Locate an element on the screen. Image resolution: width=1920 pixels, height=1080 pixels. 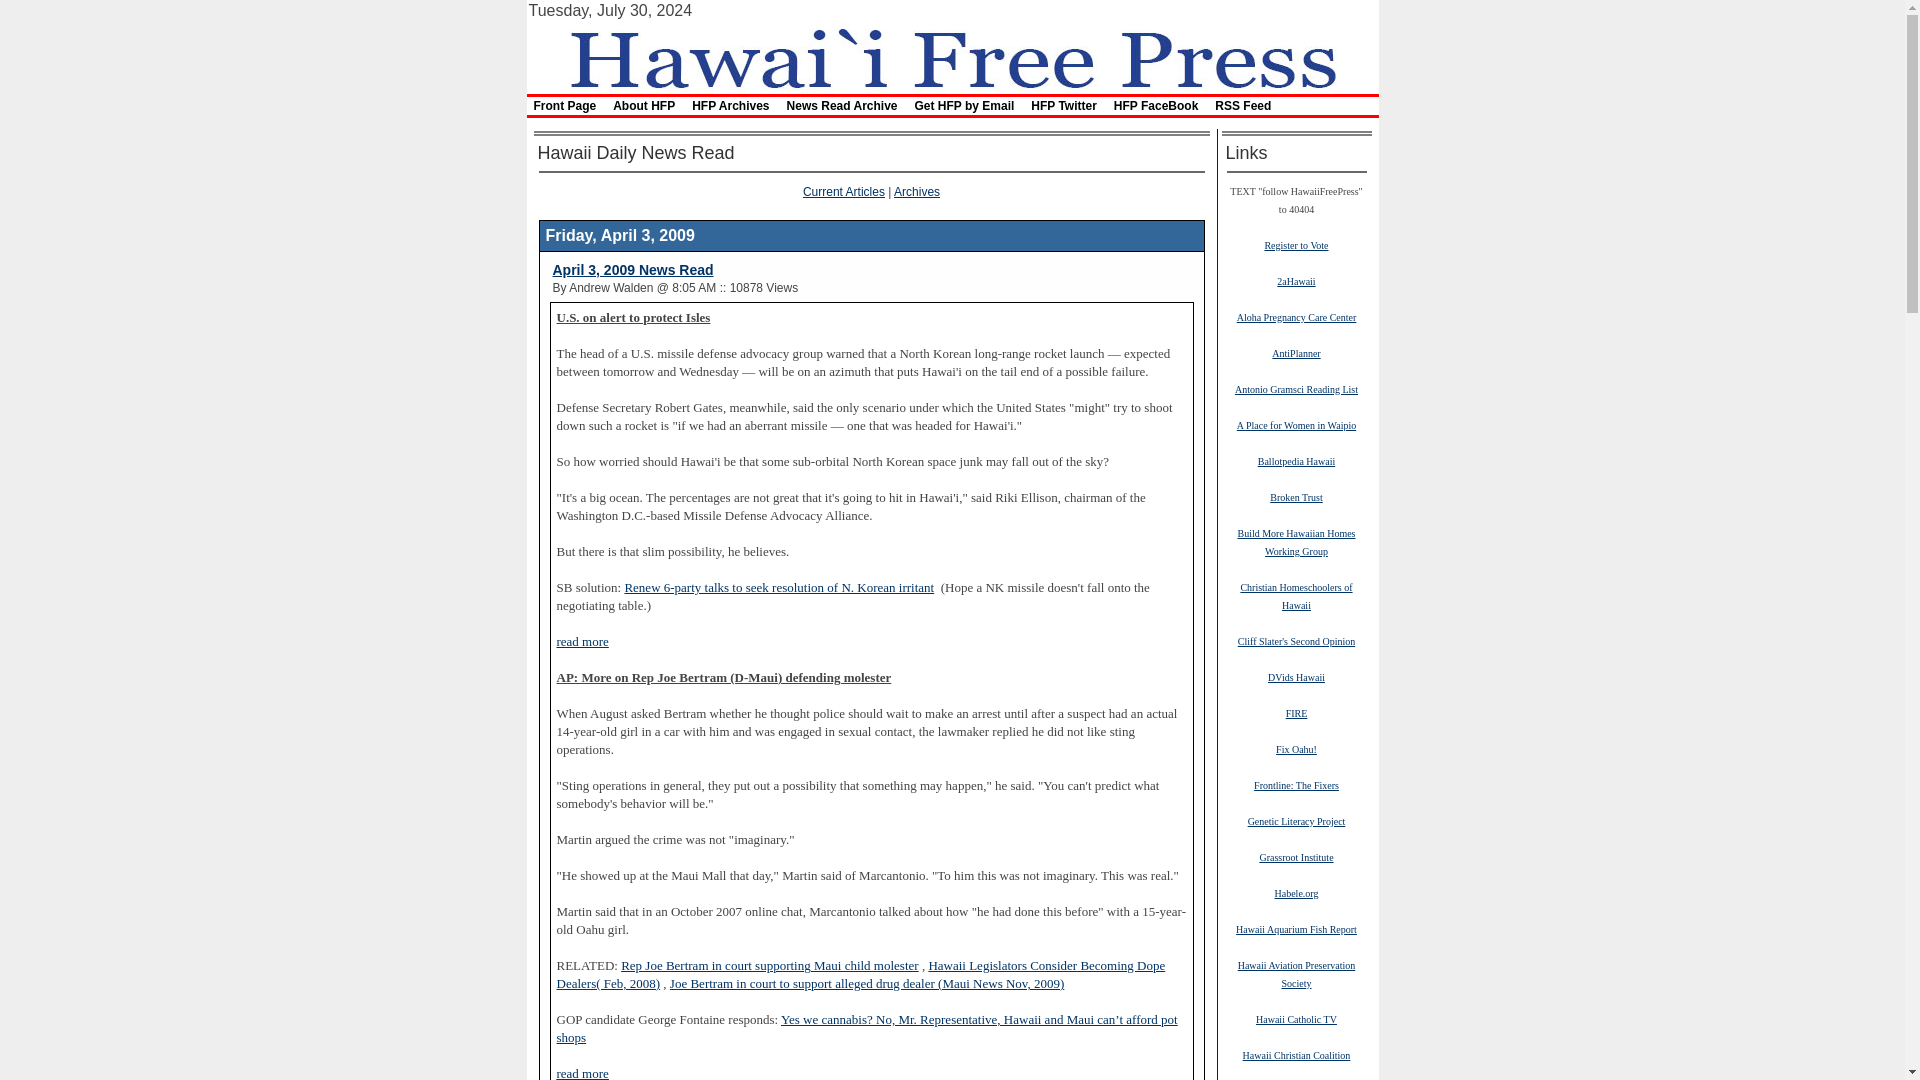
DVids Hawaii is located at coordinates (1296, 676).